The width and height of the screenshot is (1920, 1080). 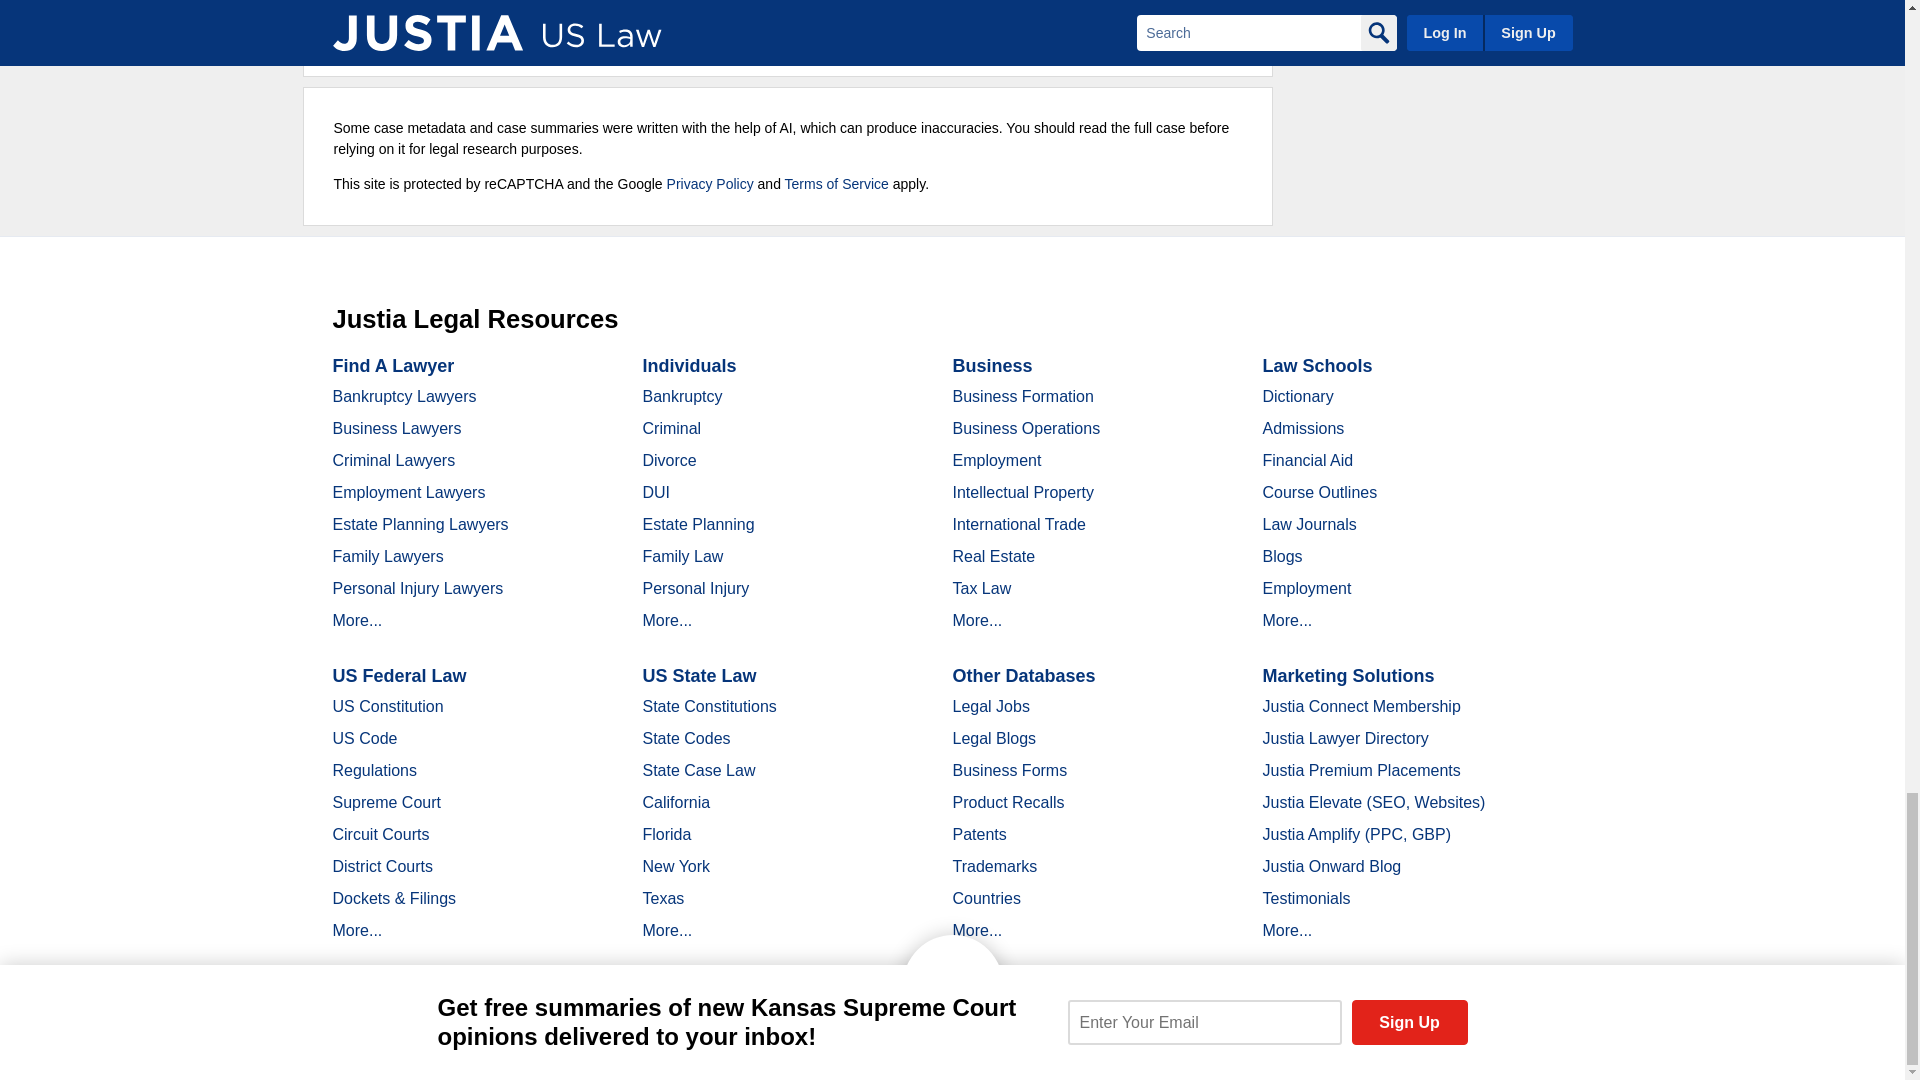 What do you see at coordinates (456, 1044) in the screenshot?
I see `Facebook` at bounding box center [456, 1044].